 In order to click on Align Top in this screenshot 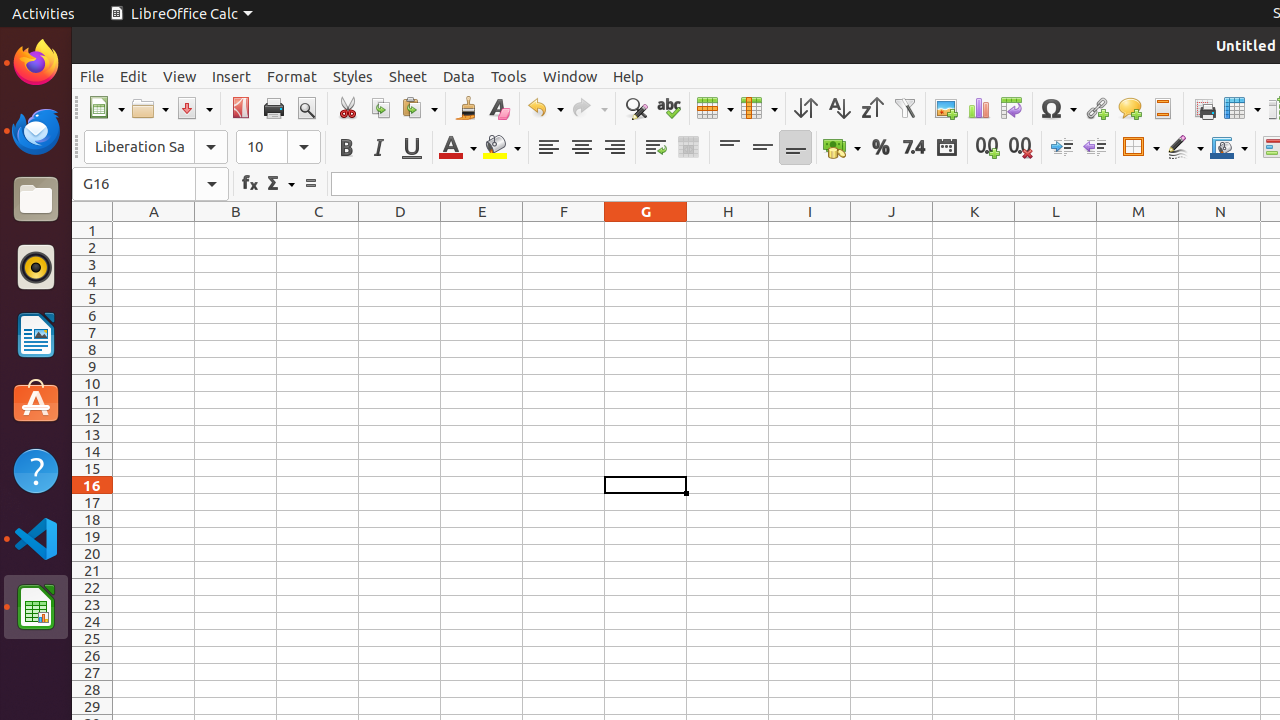, I will do `click(730, 148)`.